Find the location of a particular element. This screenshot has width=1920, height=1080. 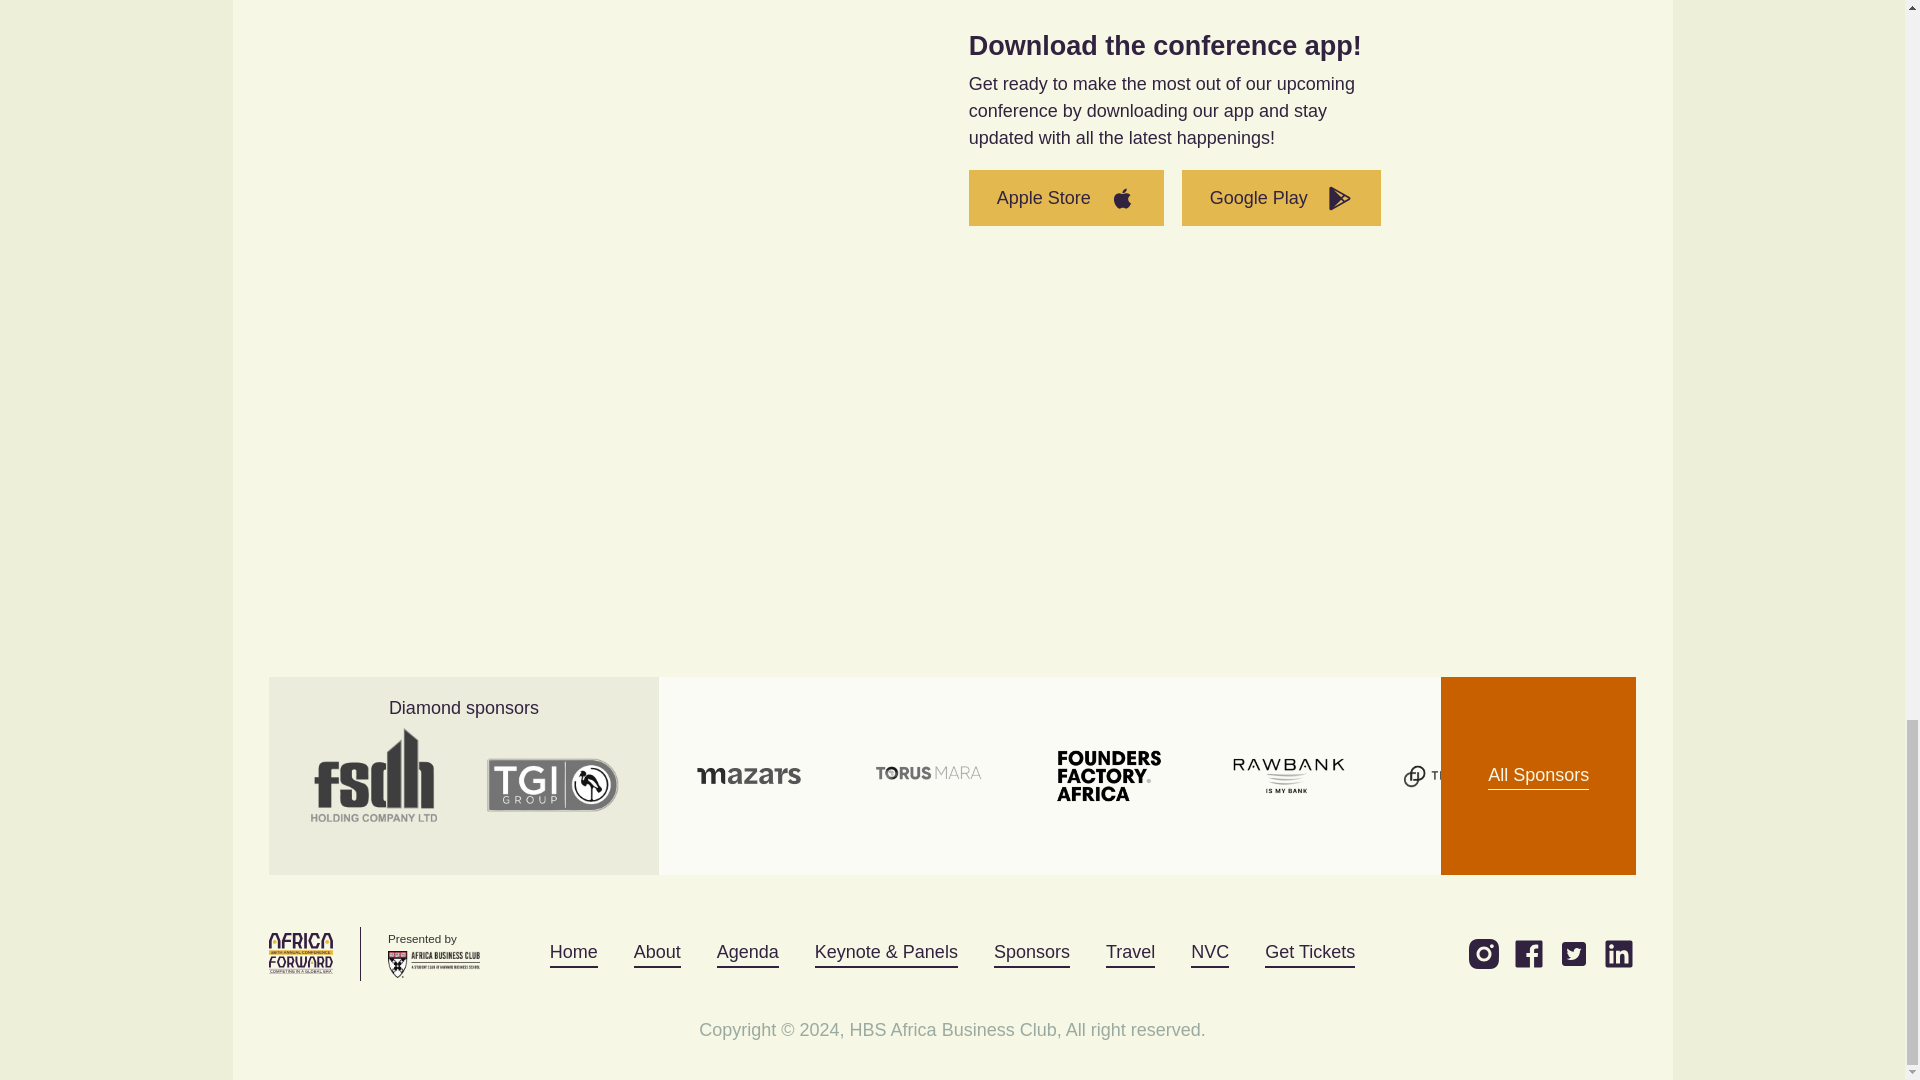

Google Play is located at coordinates (1281, 197).